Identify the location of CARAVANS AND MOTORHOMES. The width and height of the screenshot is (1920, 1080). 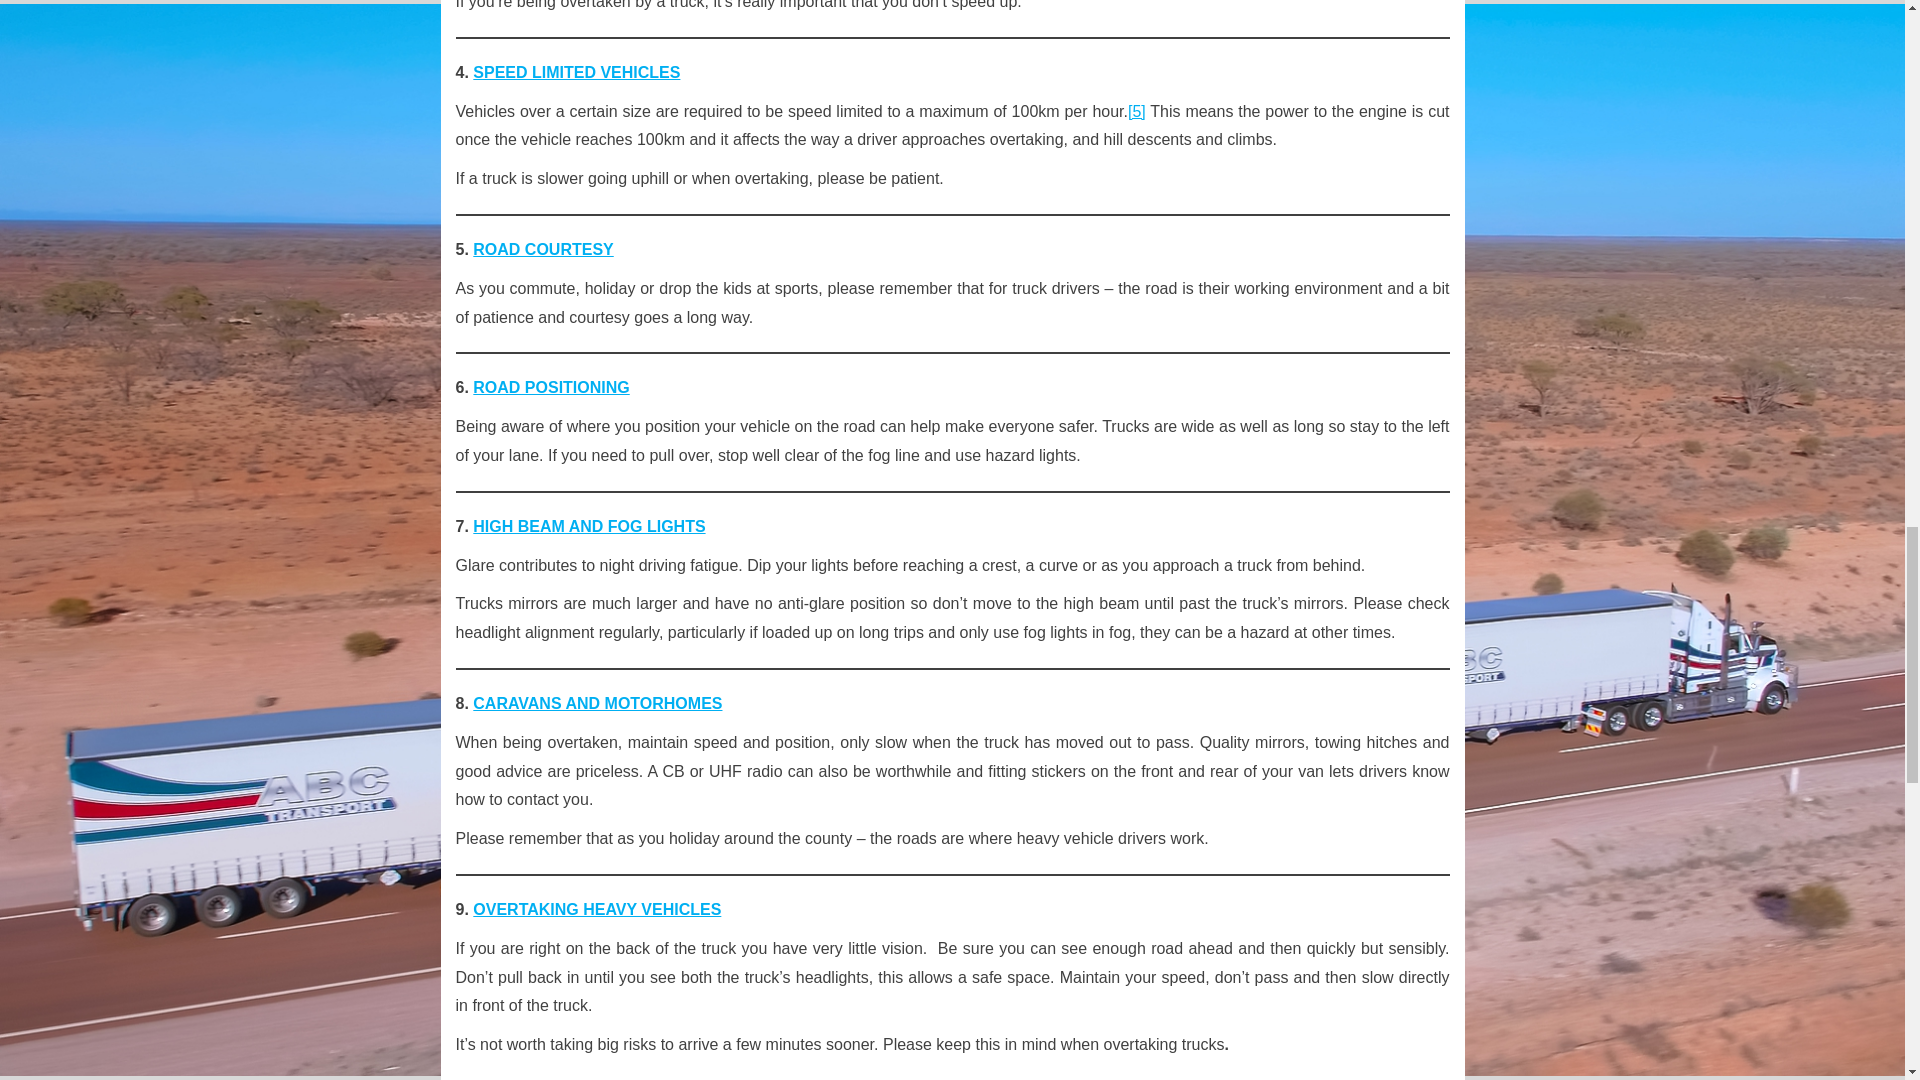
(596, 703).